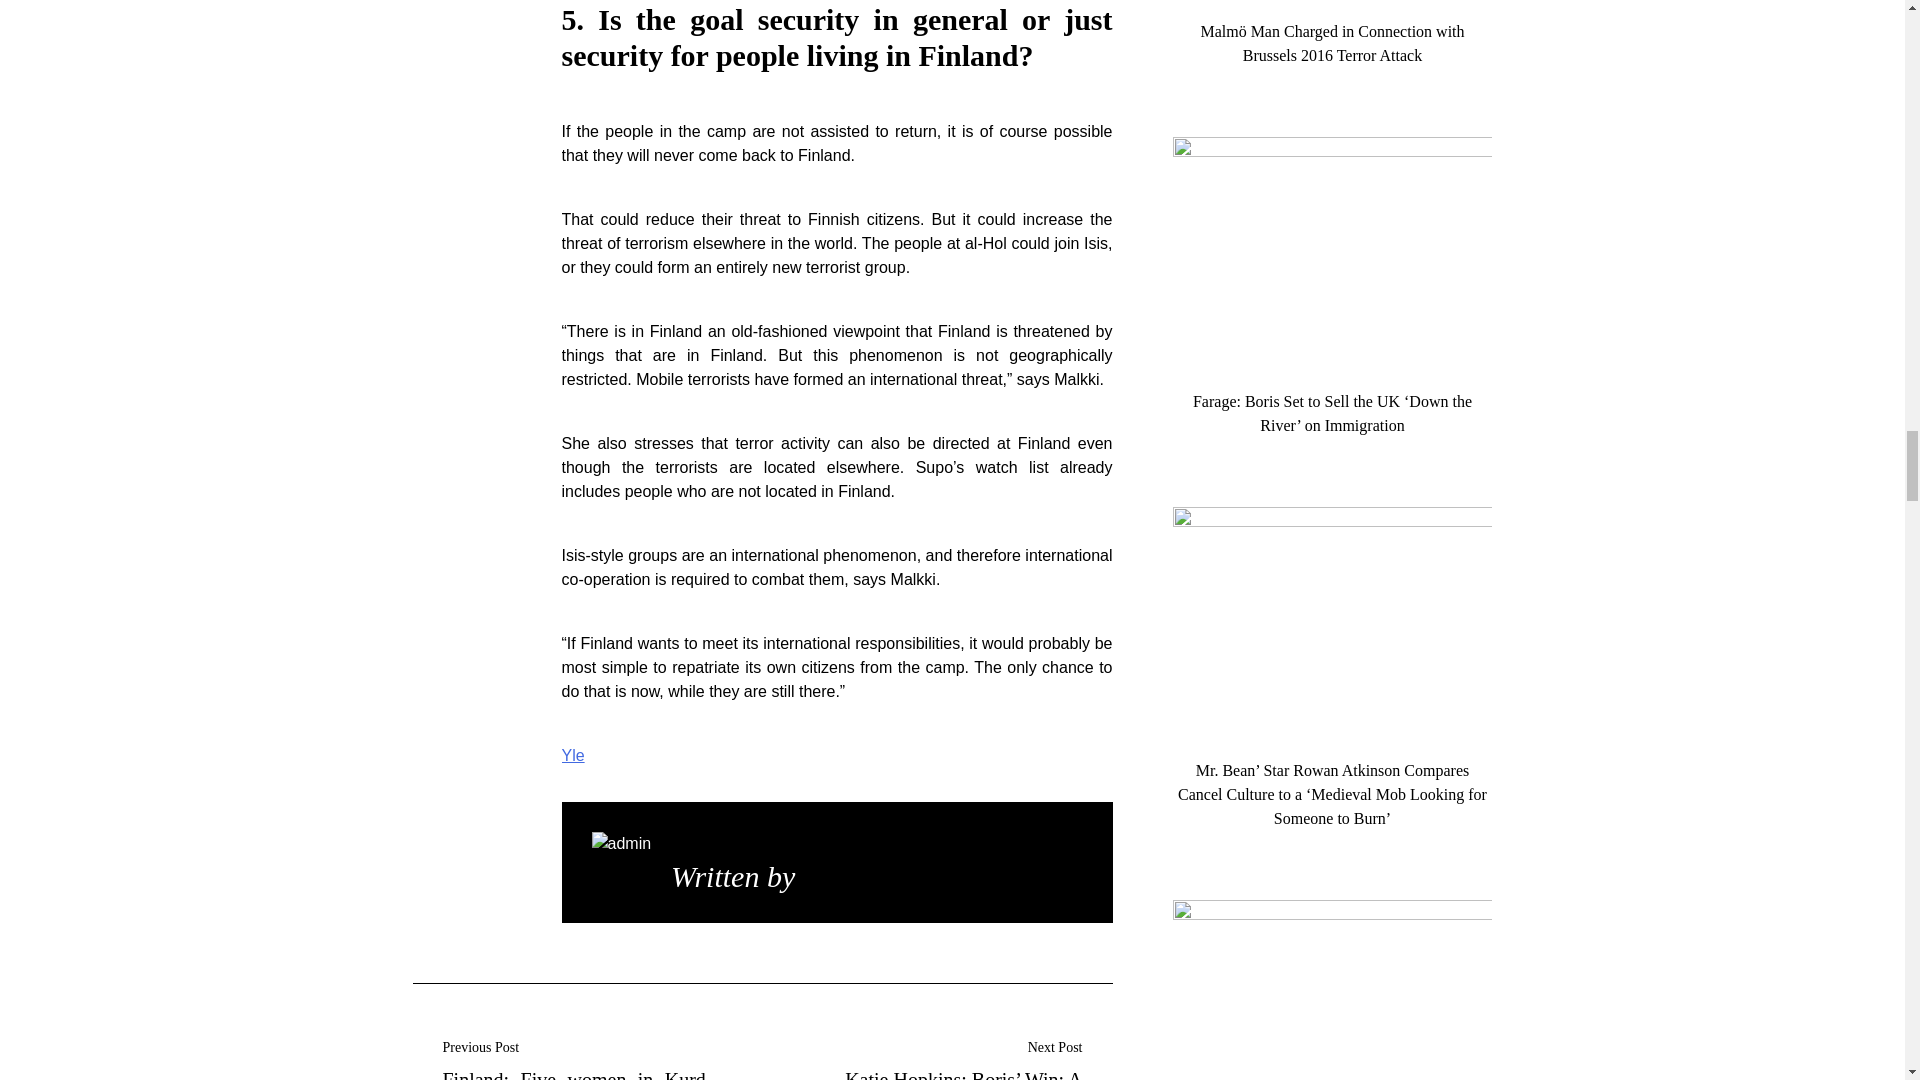 The width and height of the screenshot is (1920, 1080). I want to click on KGS, so click(831, 876).